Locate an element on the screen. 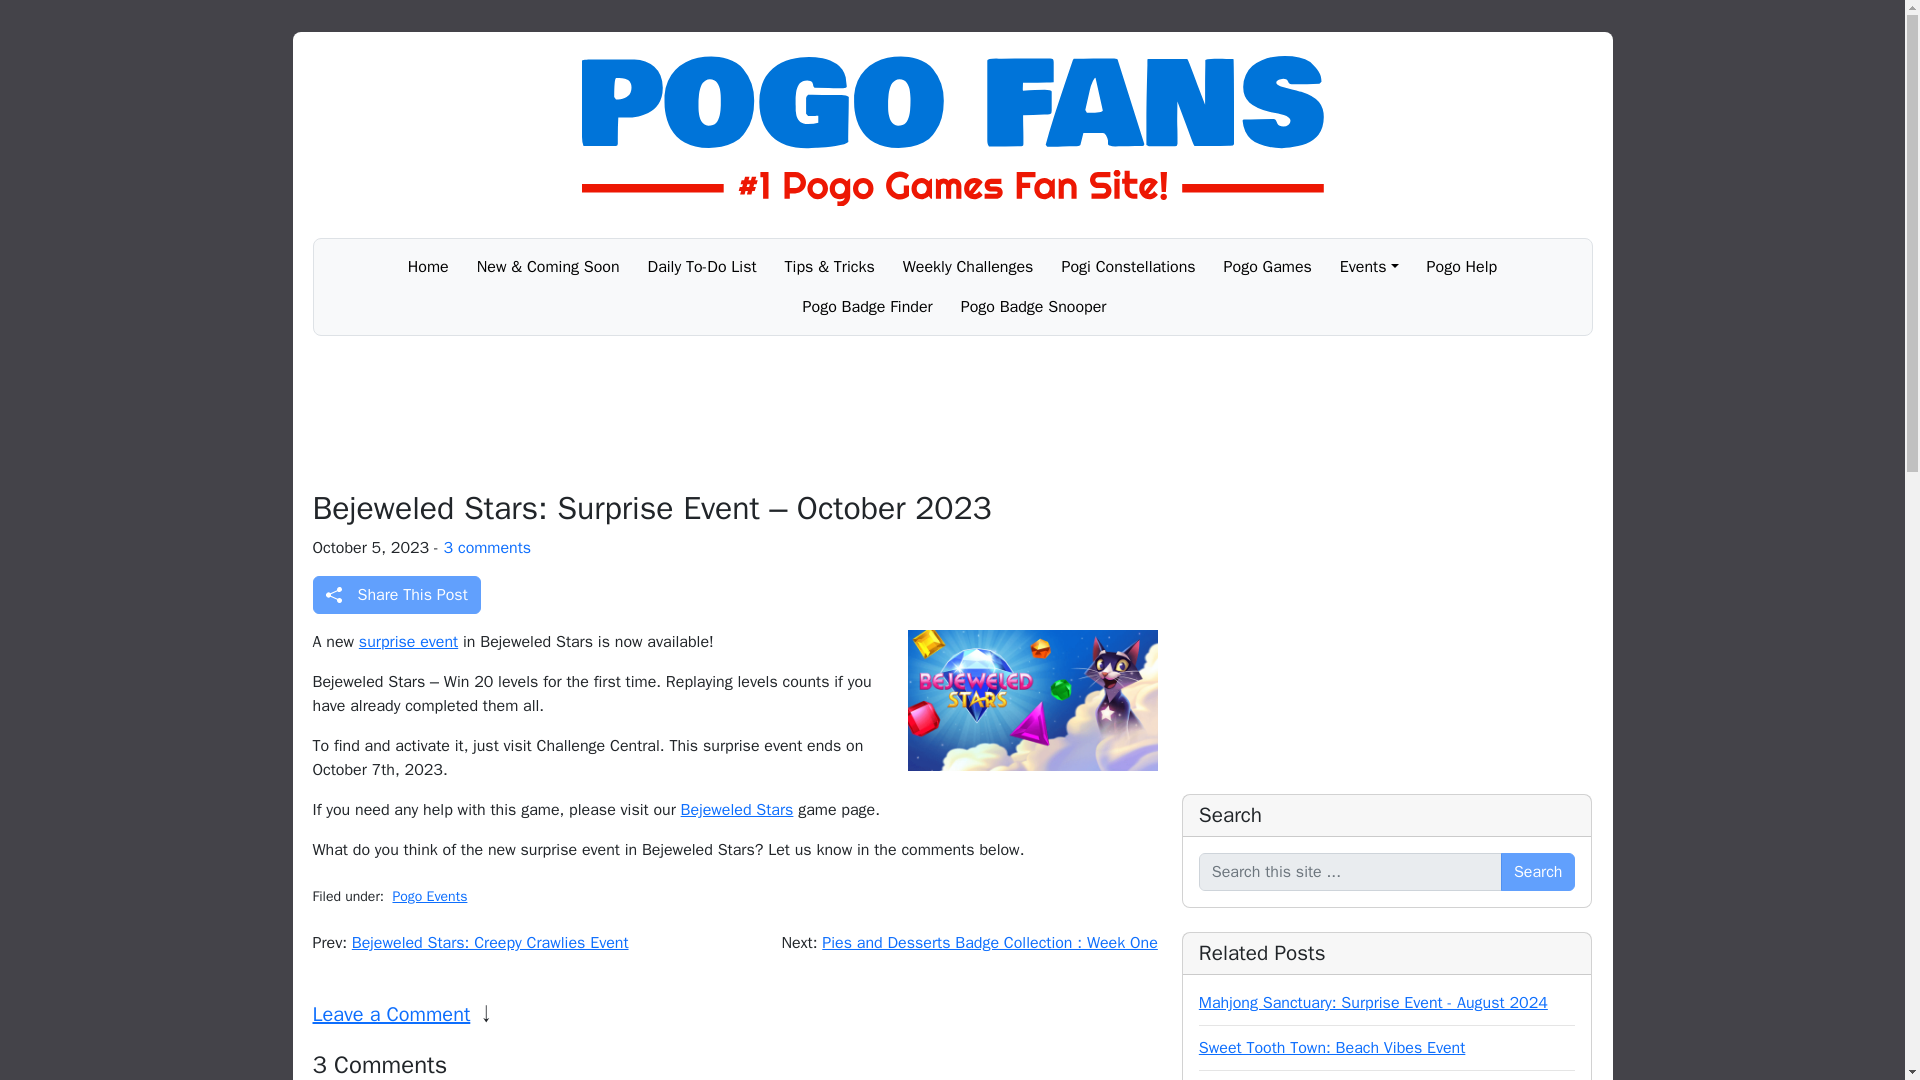  Pogi Constellations is located at coordinates (1128, 267).